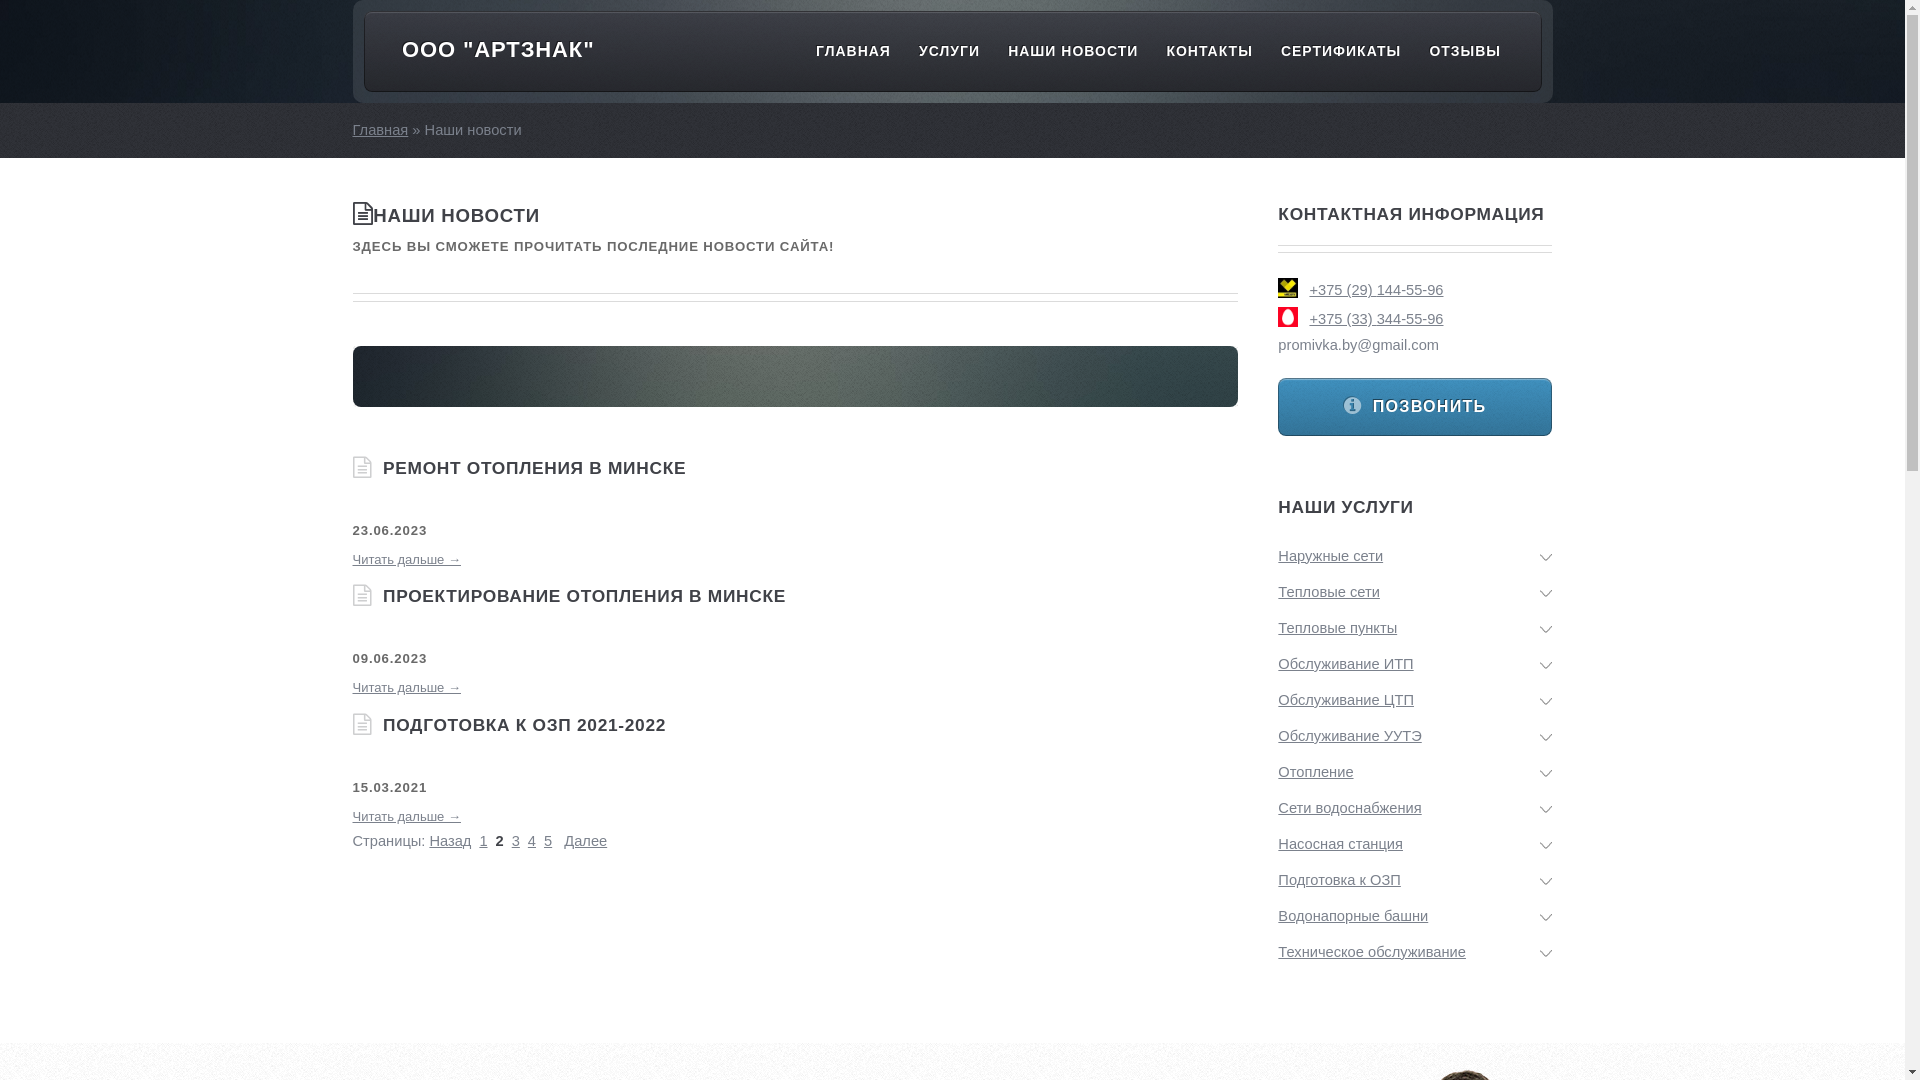  What do you see at coordinates (516, 841) in the screenshot?
I see `3` at bounding box center [516, 841].